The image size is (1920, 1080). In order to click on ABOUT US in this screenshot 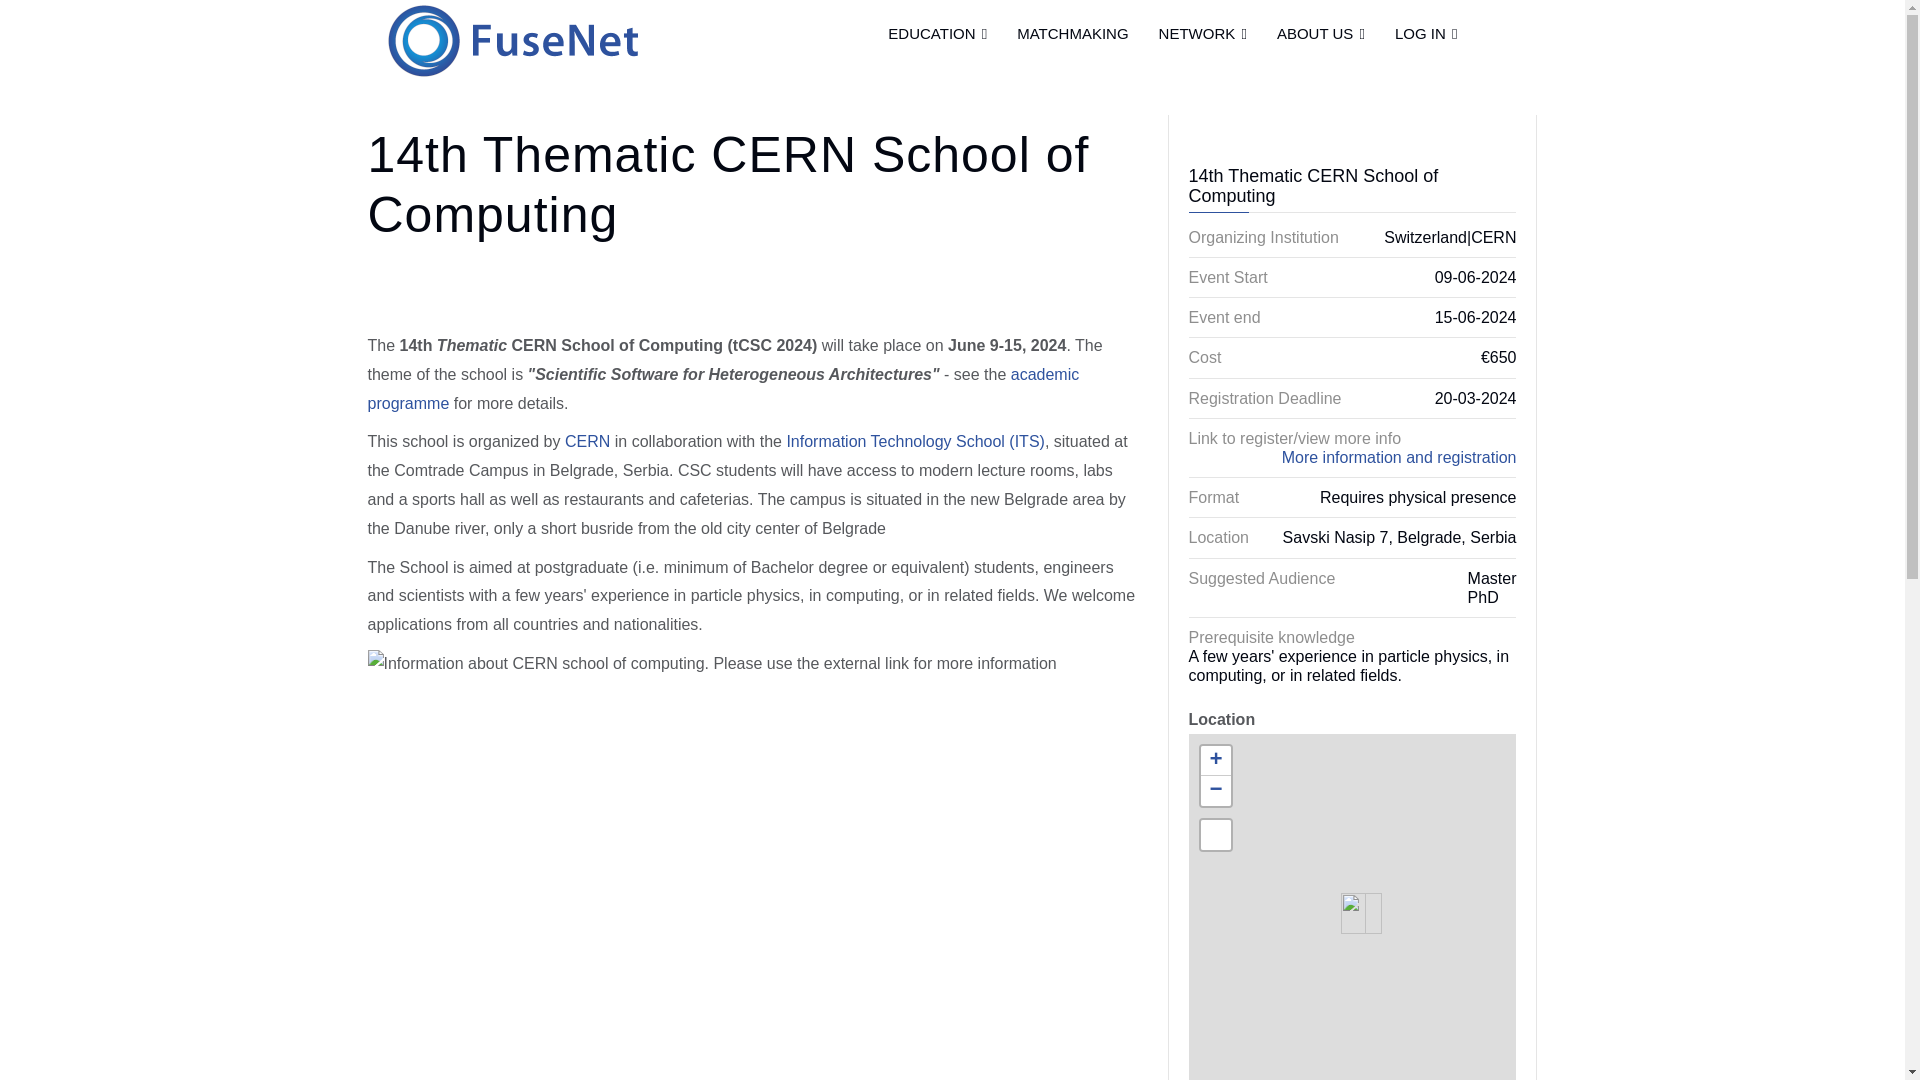, I will do `click(1320, 33)`.